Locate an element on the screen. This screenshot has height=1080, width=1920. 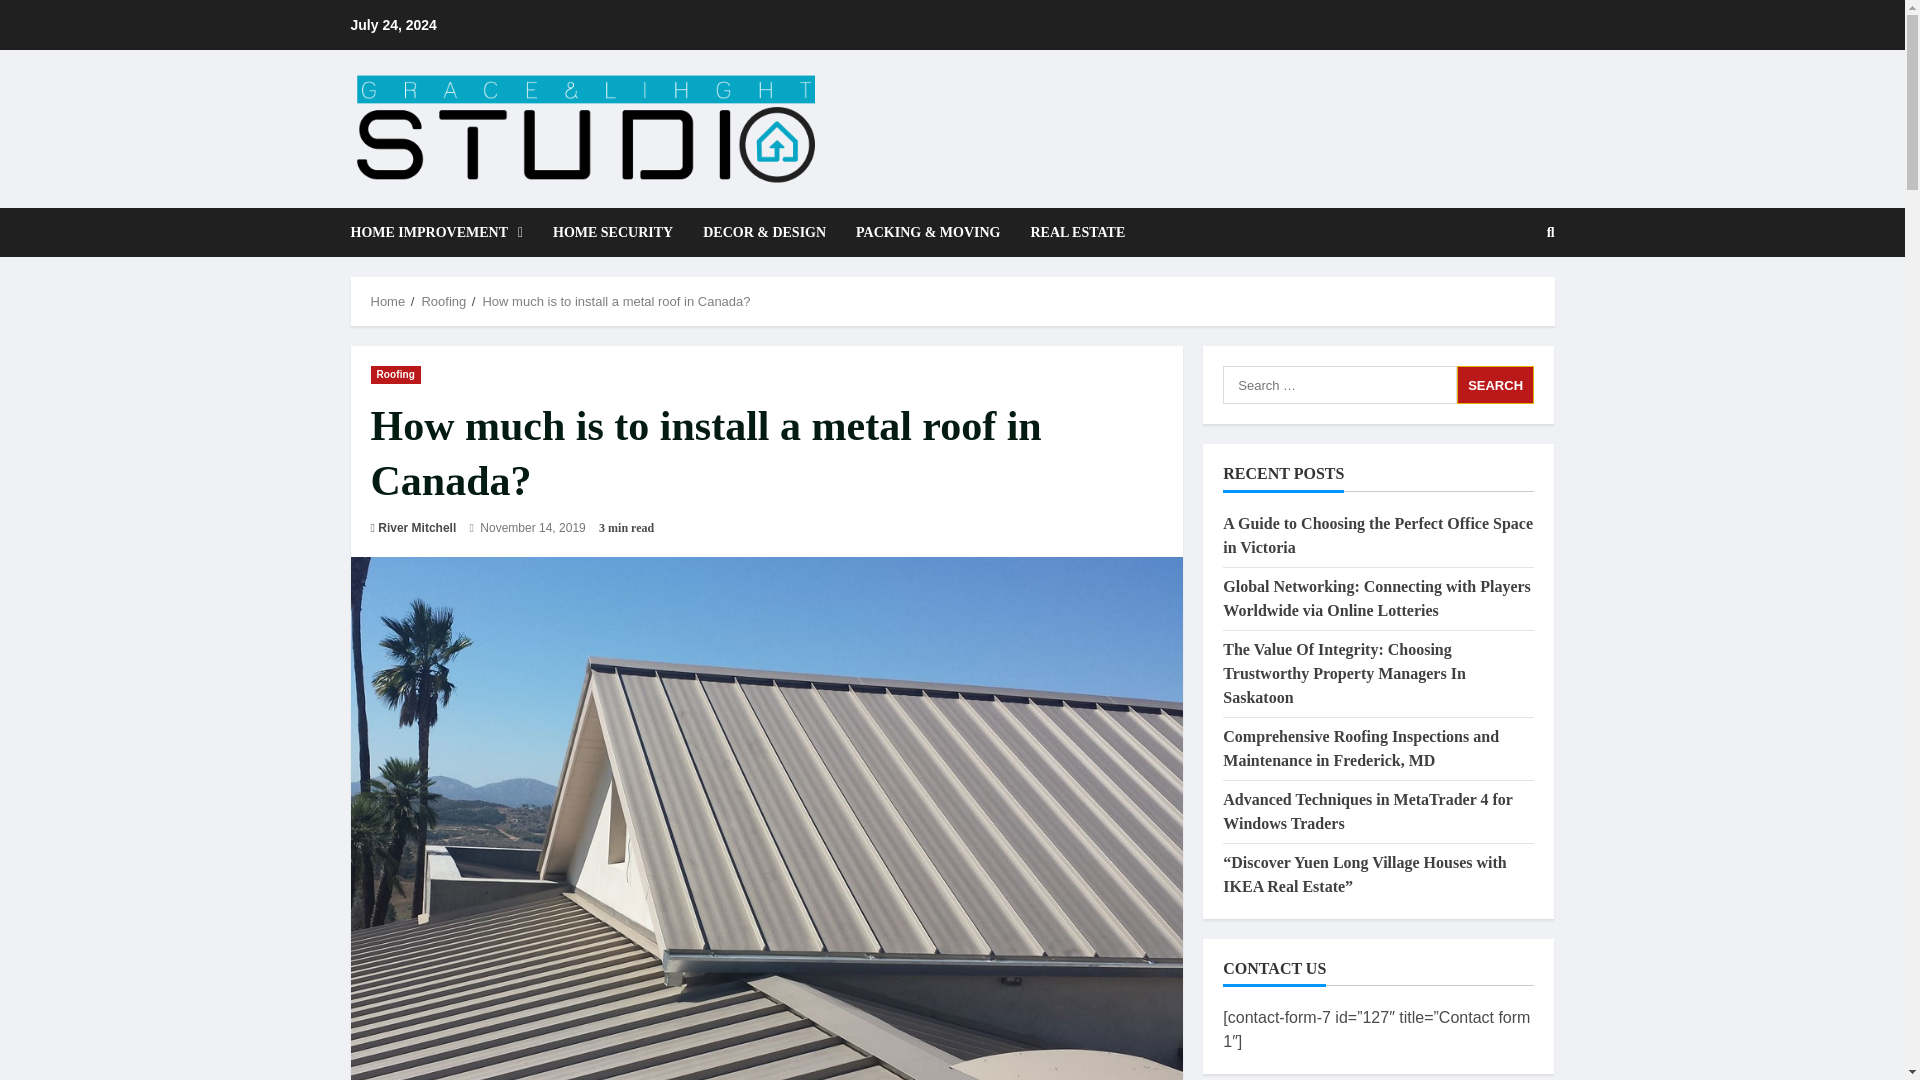
HOME IMPROVEMENT is located at coordinates (443, 232).